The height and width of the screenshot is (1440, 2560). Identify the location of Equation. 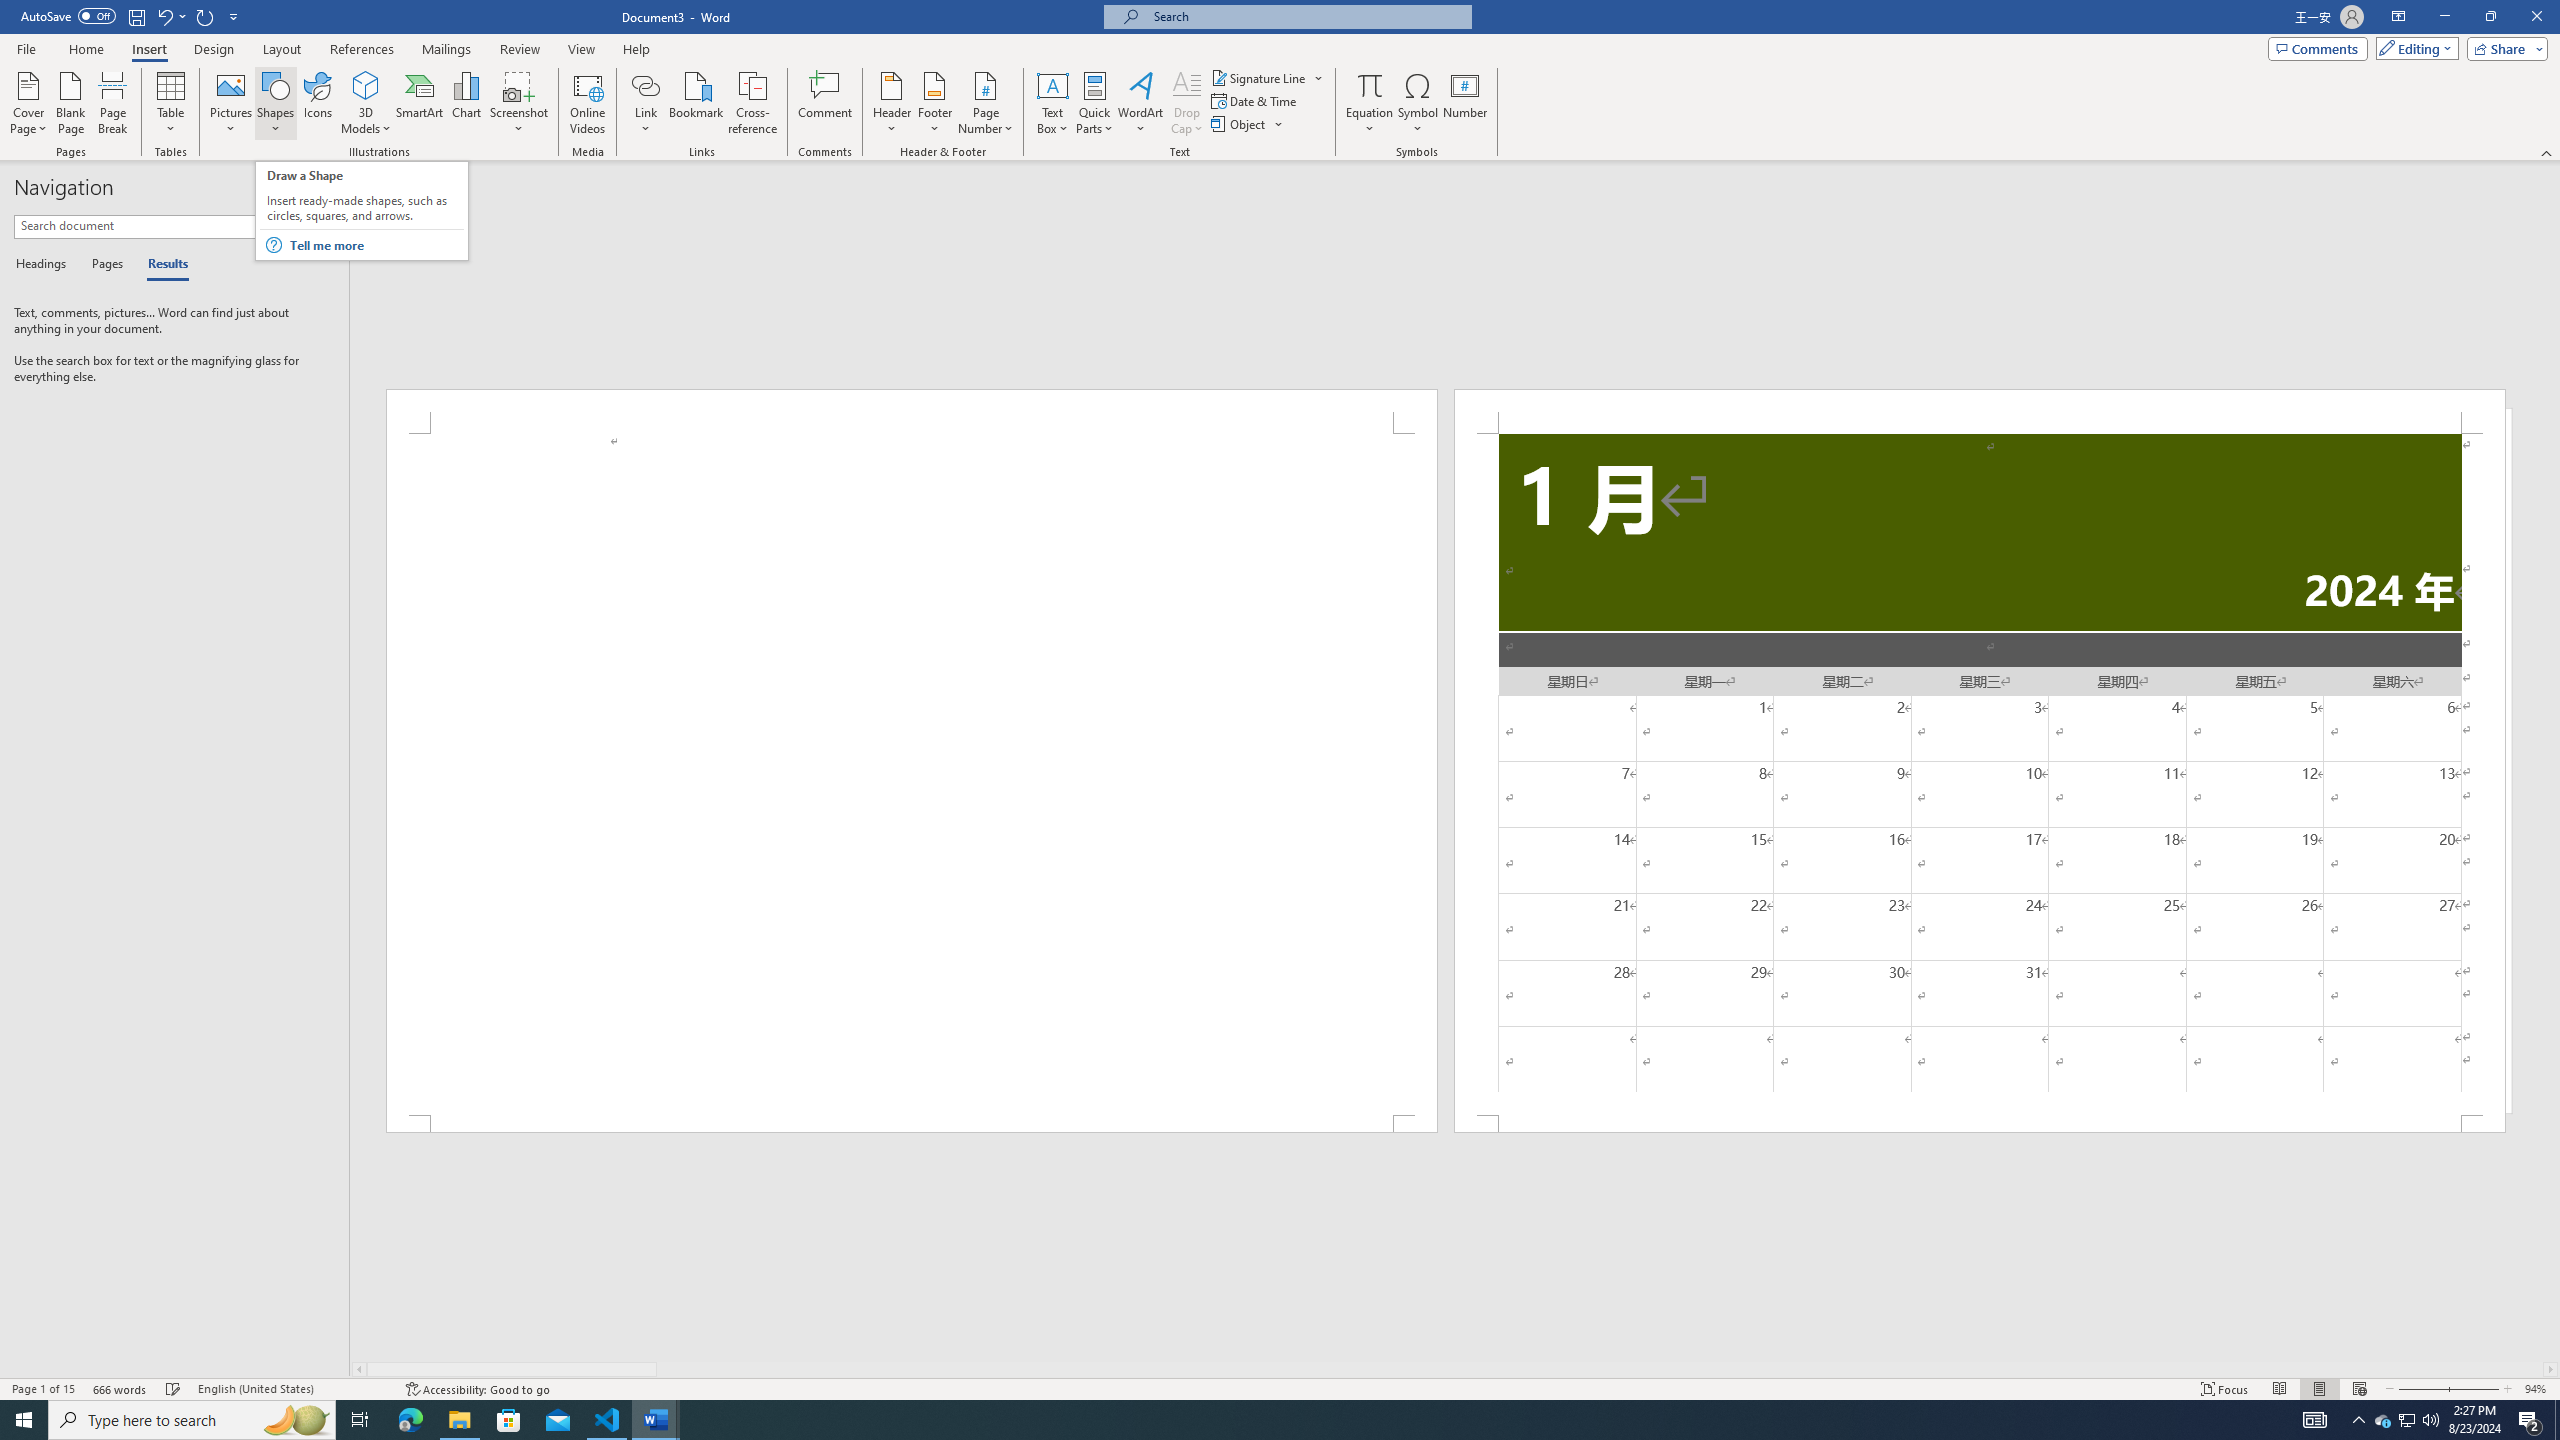
(1370, 85).